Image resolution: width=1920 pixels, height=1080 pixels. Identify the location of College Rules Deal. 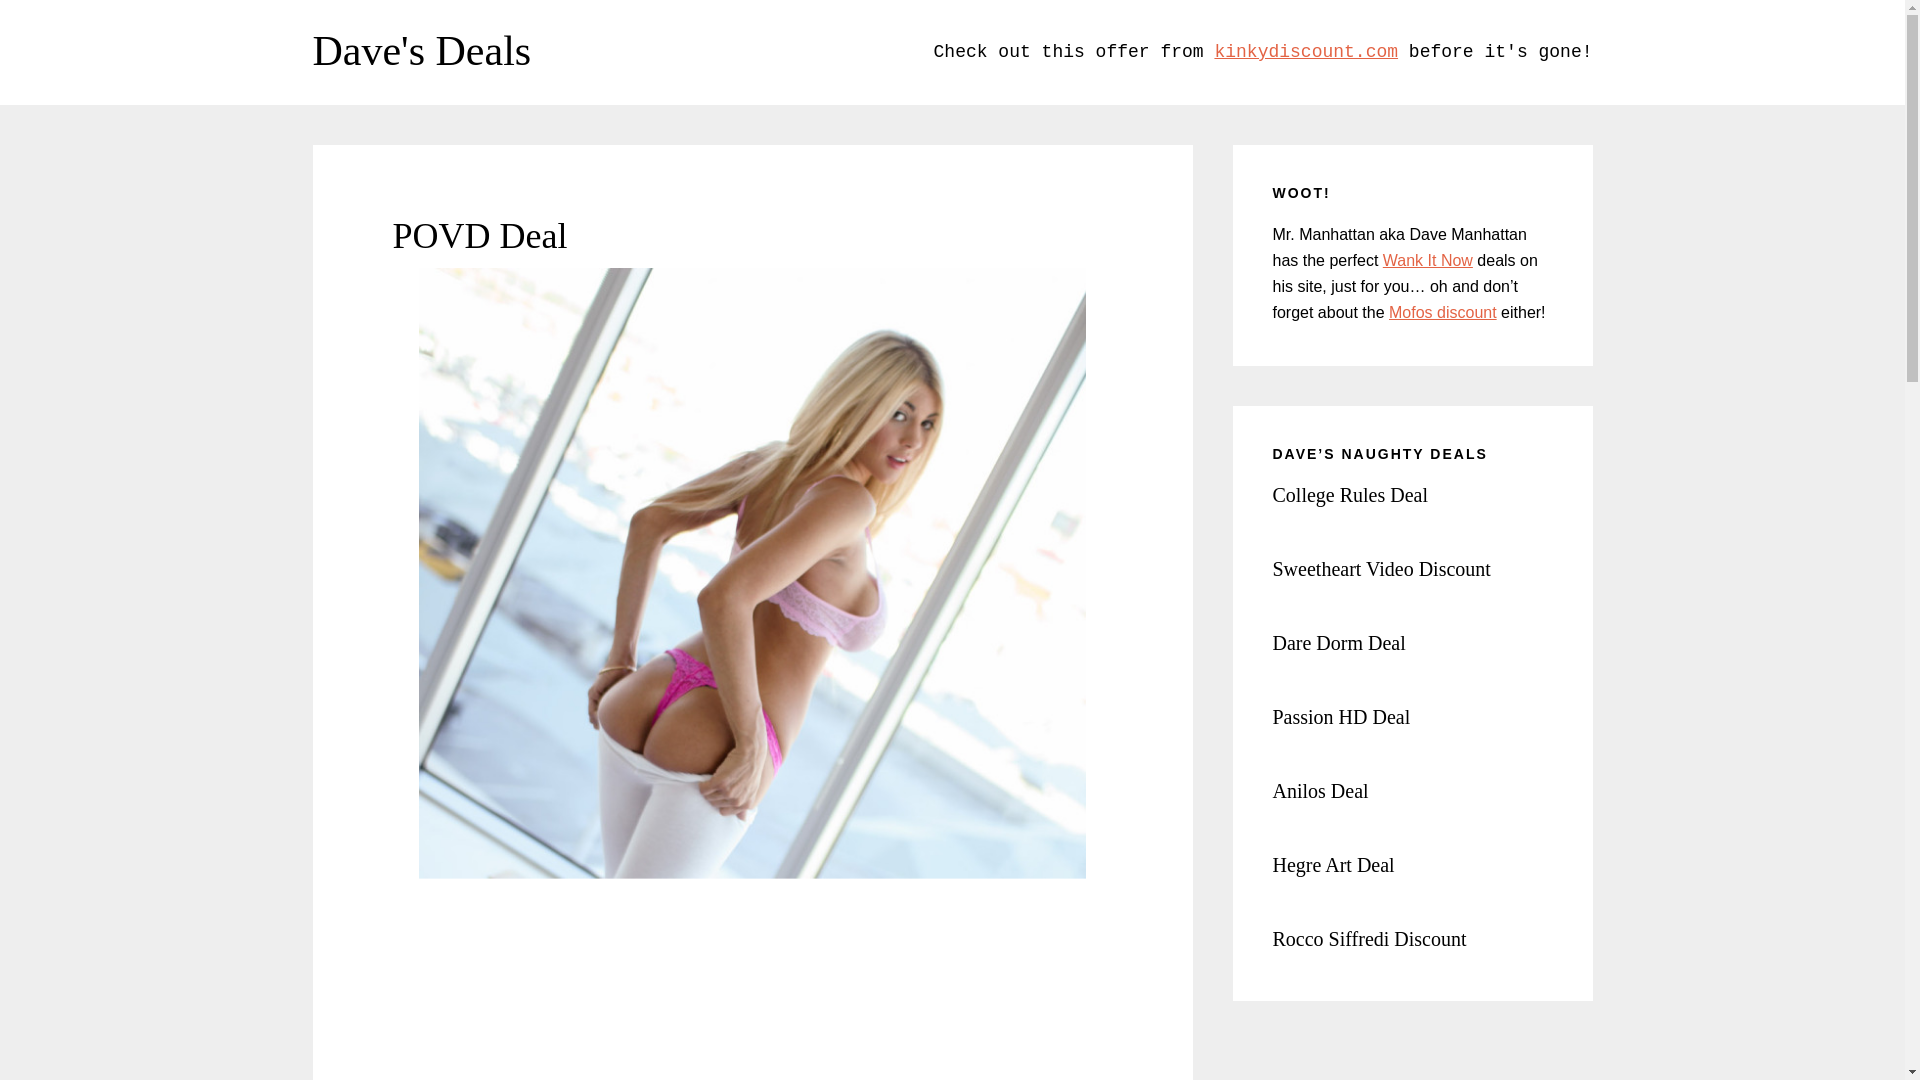
(1350, 494).